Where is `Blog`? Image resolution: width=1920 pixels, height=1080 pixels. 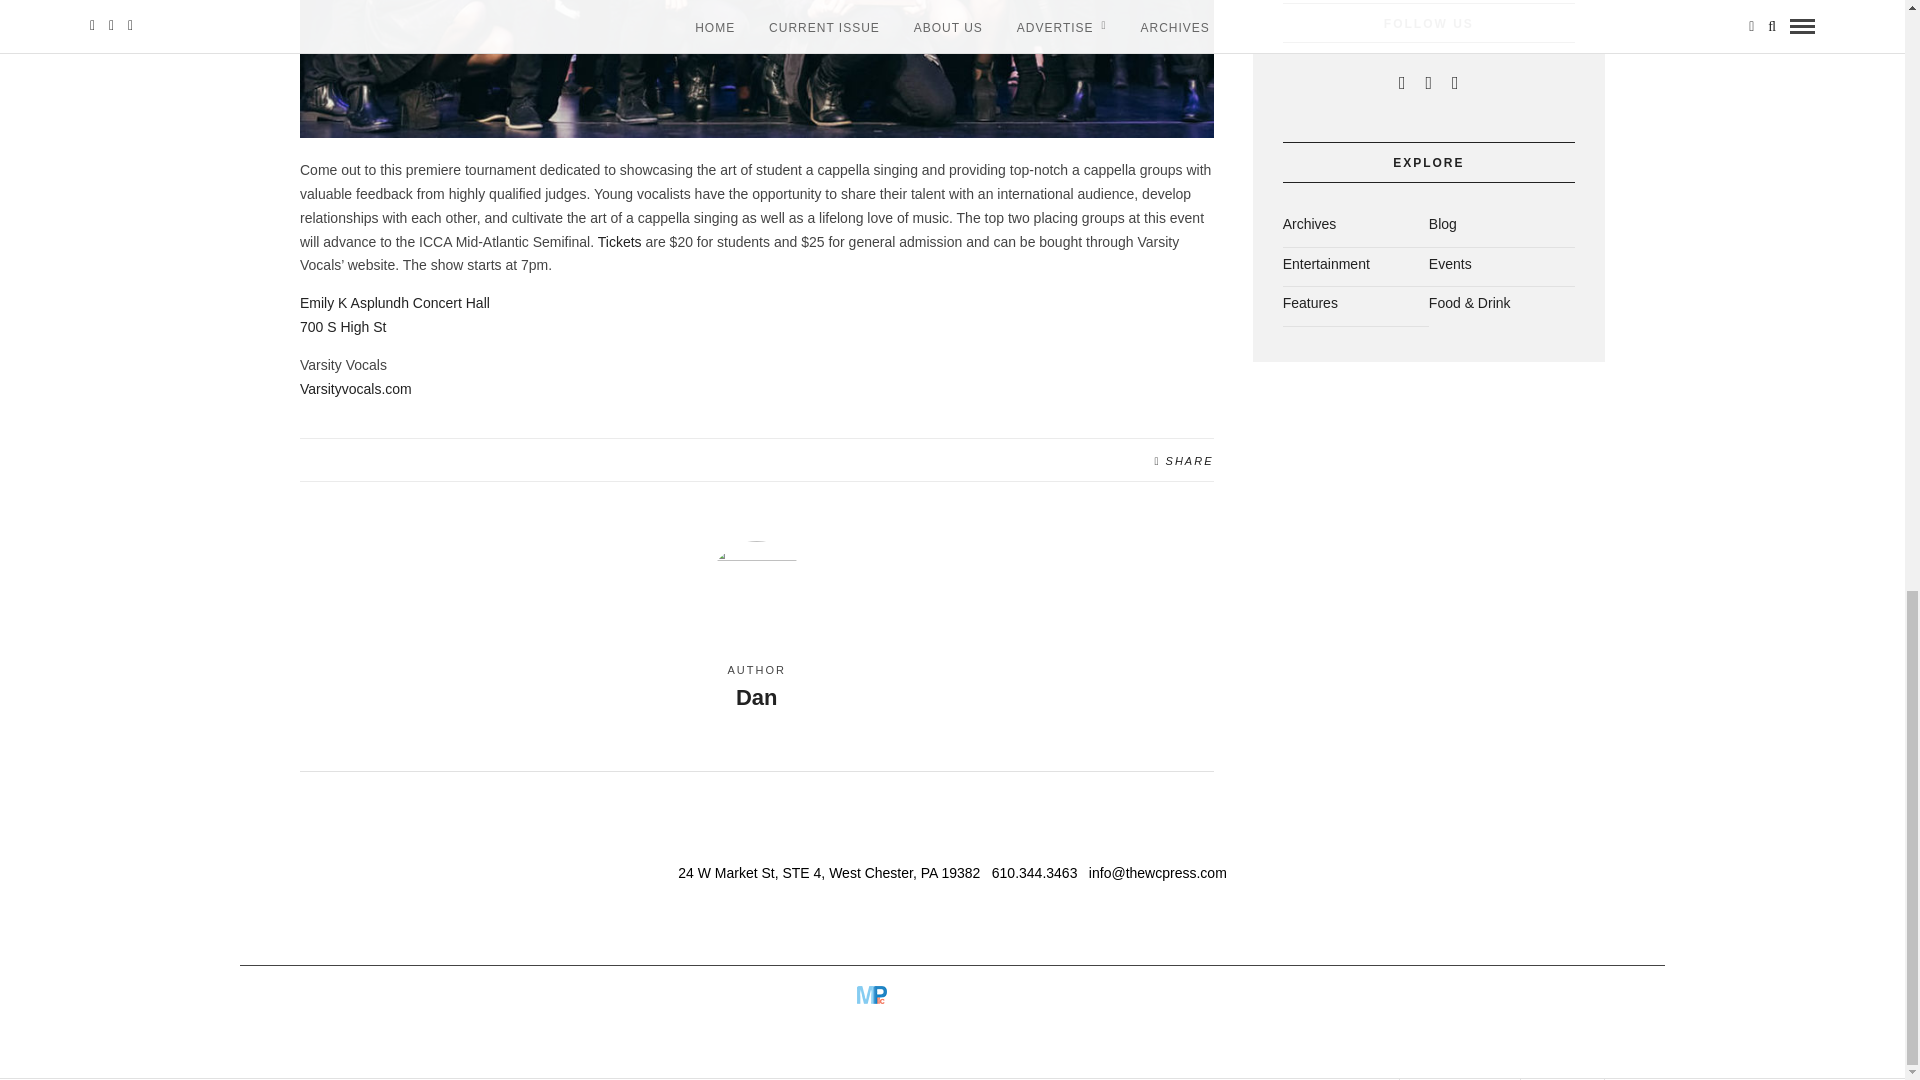
Blog is located at coordinates (394, 314).